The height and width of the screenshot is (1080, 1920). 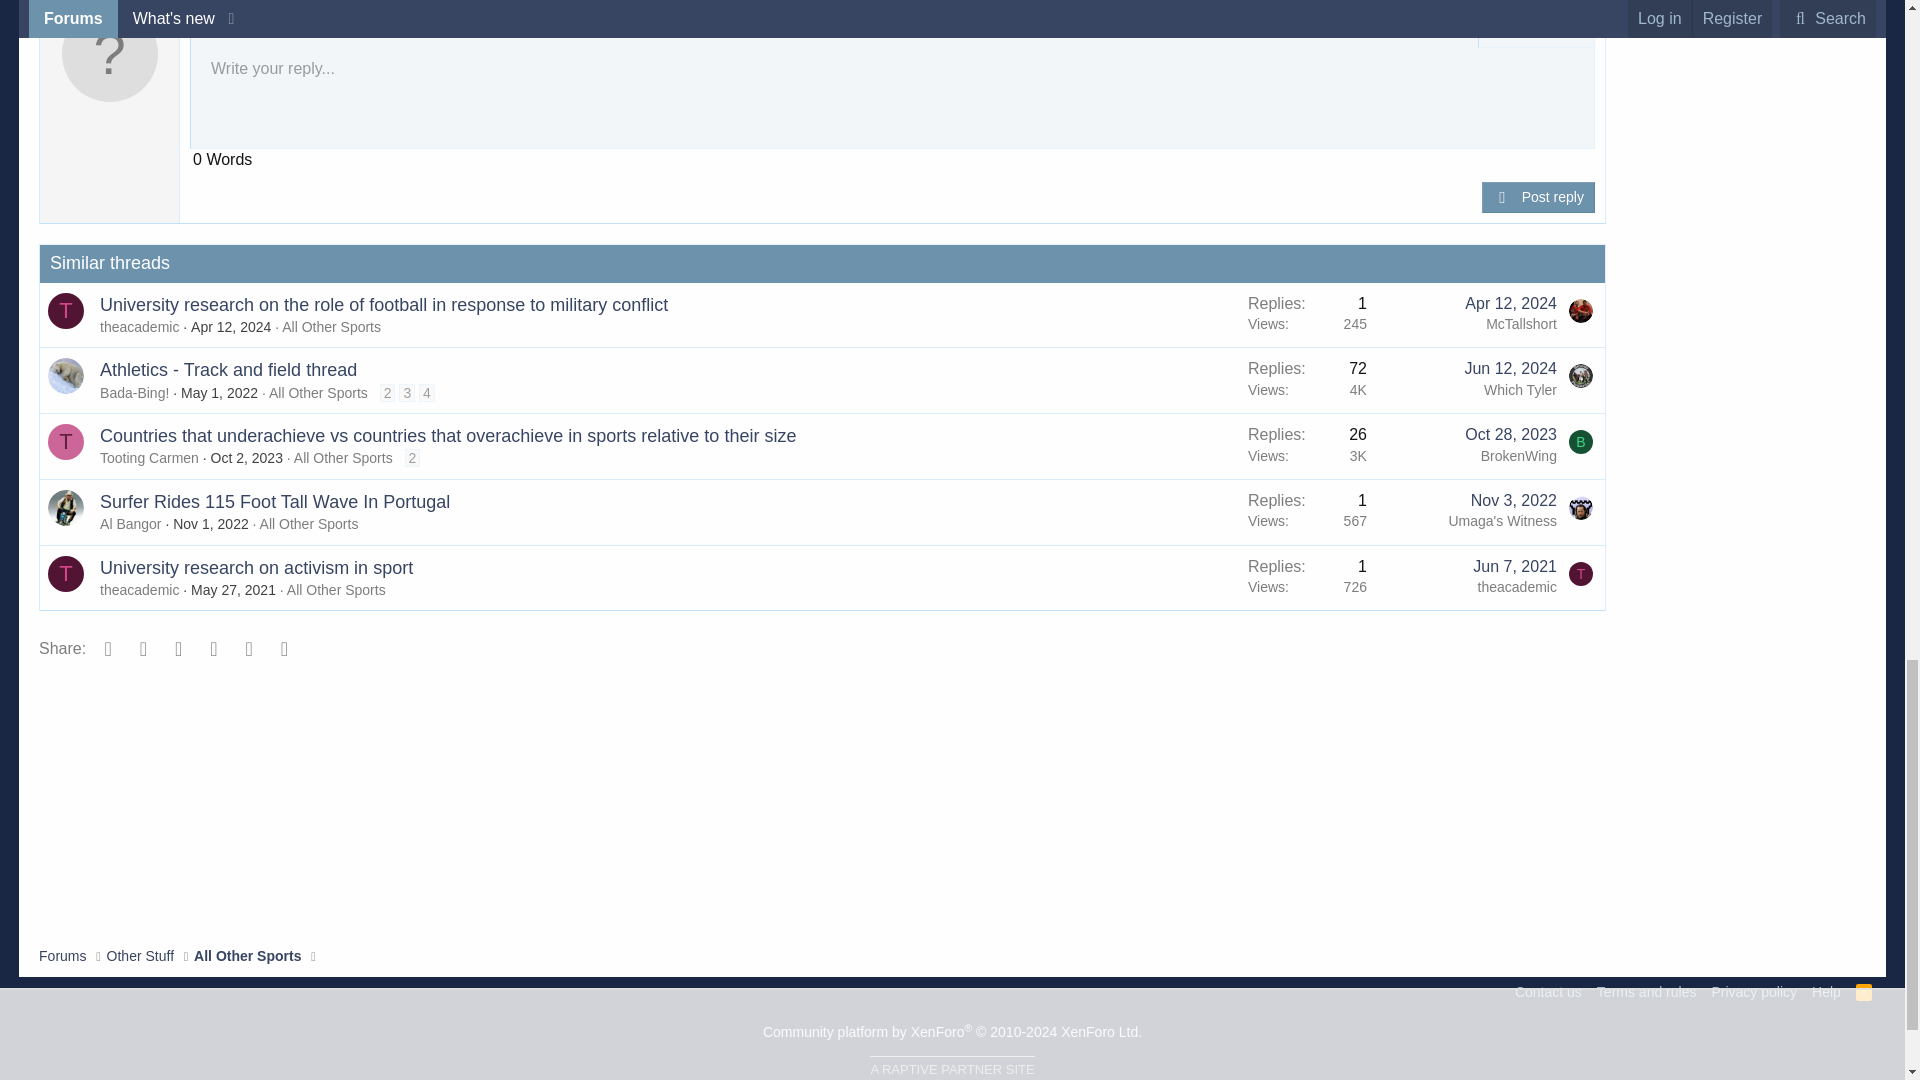 I want to click on Italic, so click(x=282, y=28).